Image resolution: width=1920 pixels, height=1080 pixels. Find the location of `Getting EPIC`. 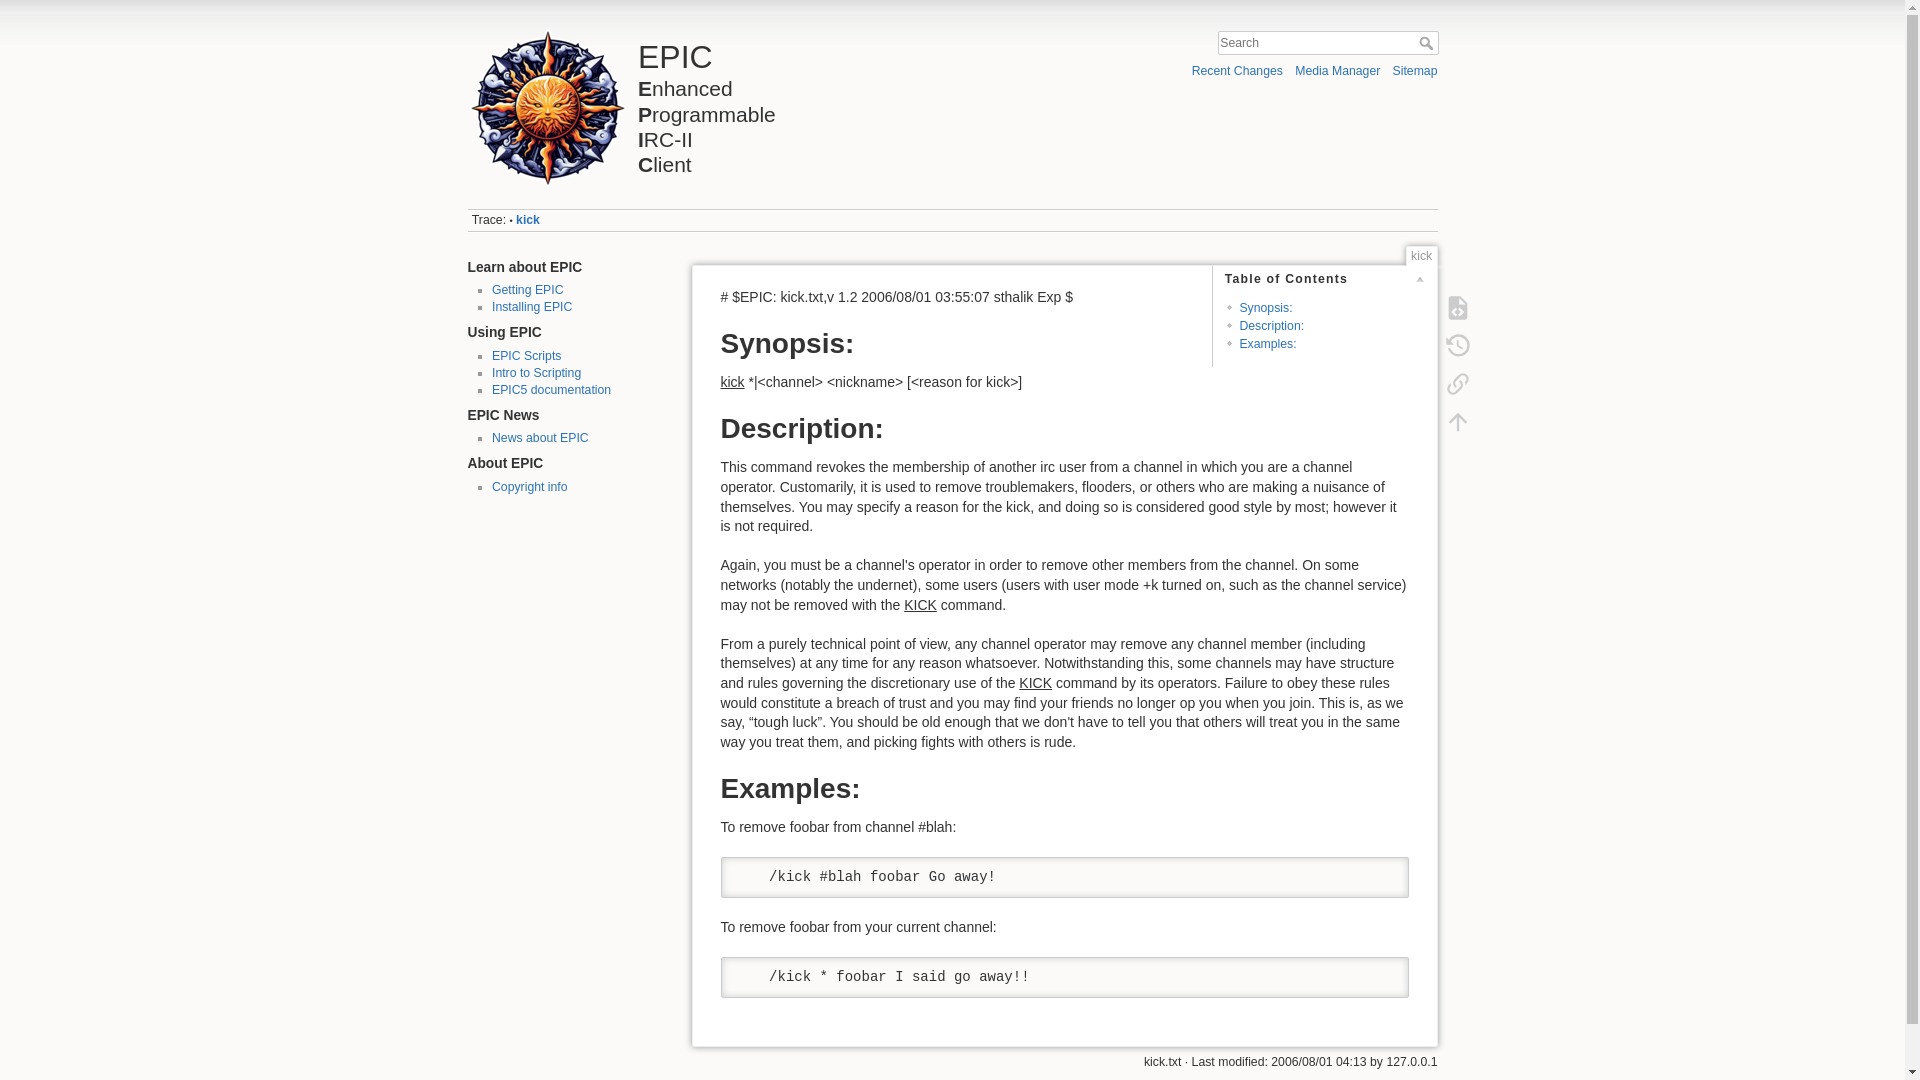

Getting EPIC is located at coordinates (526, 355).